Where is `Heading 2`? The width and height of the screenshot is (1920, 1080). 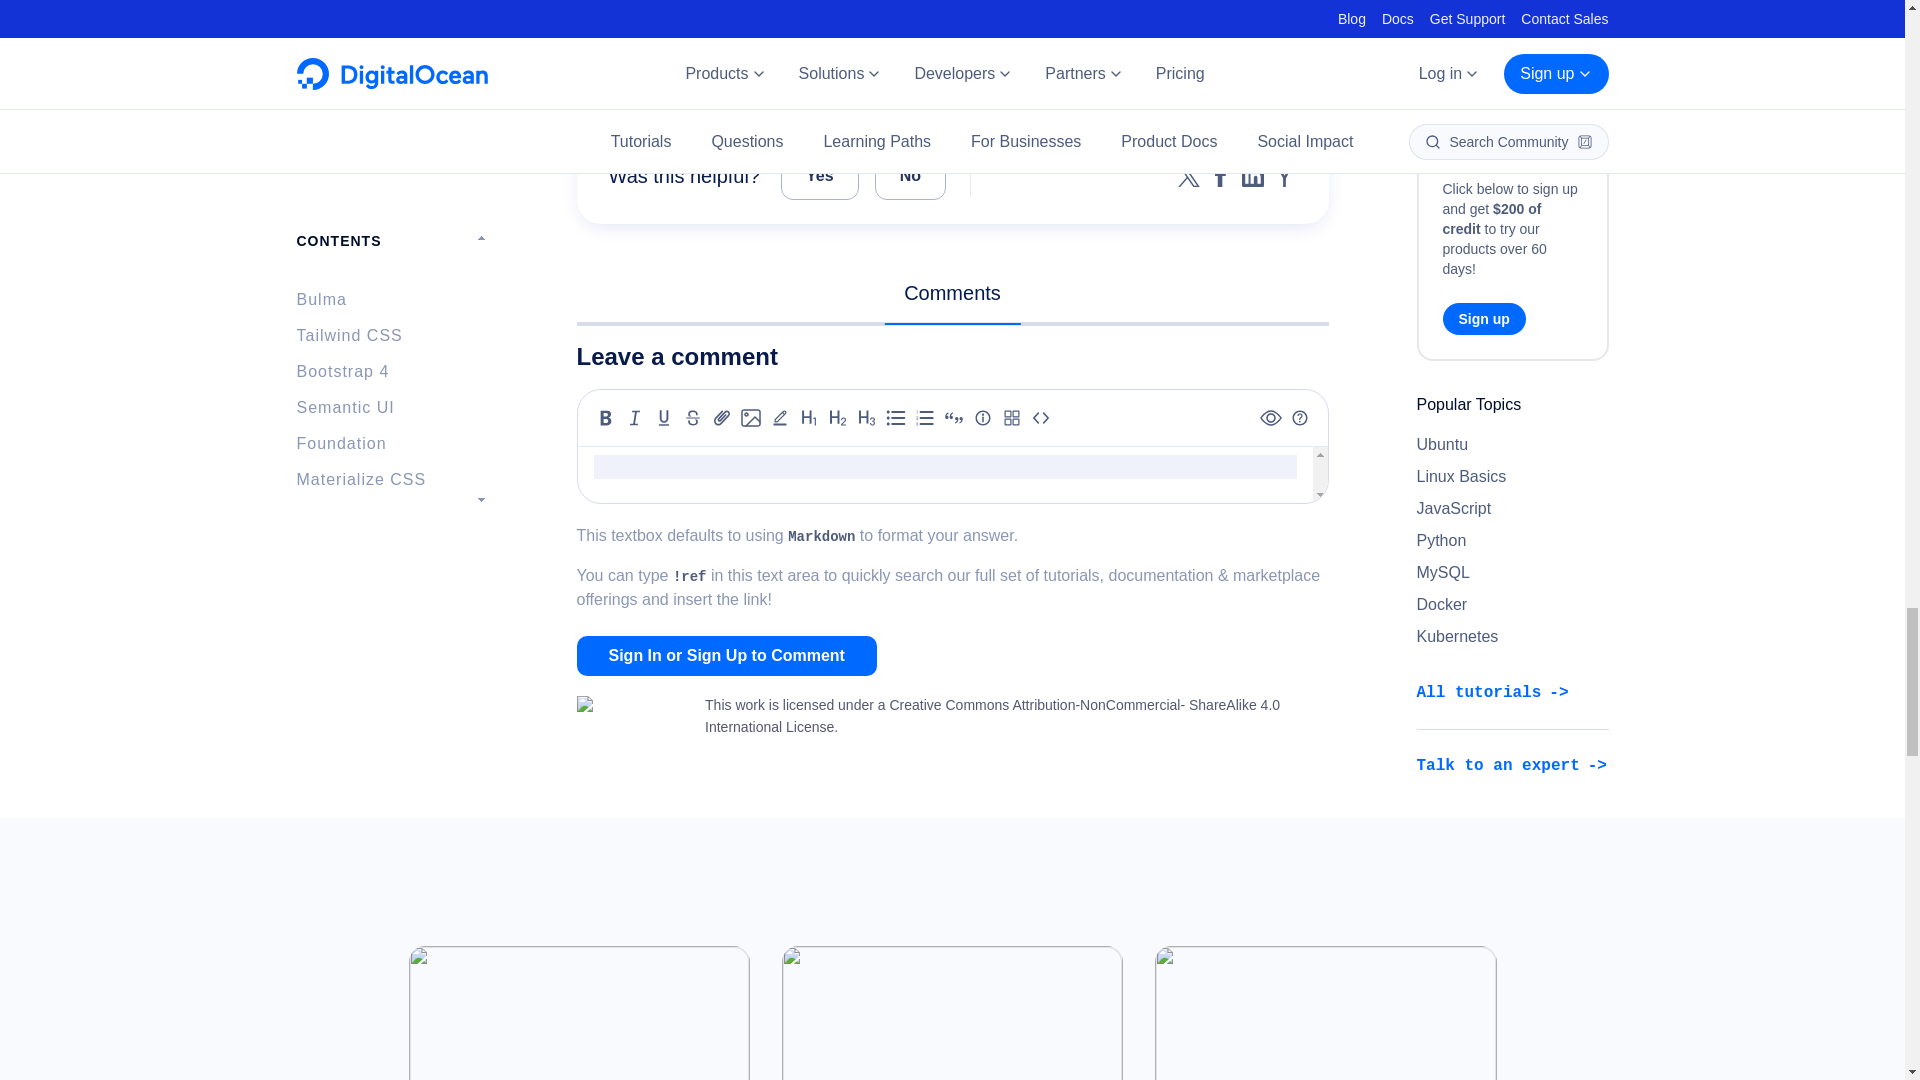 Heading 2 is located at coordinates (838, 418).